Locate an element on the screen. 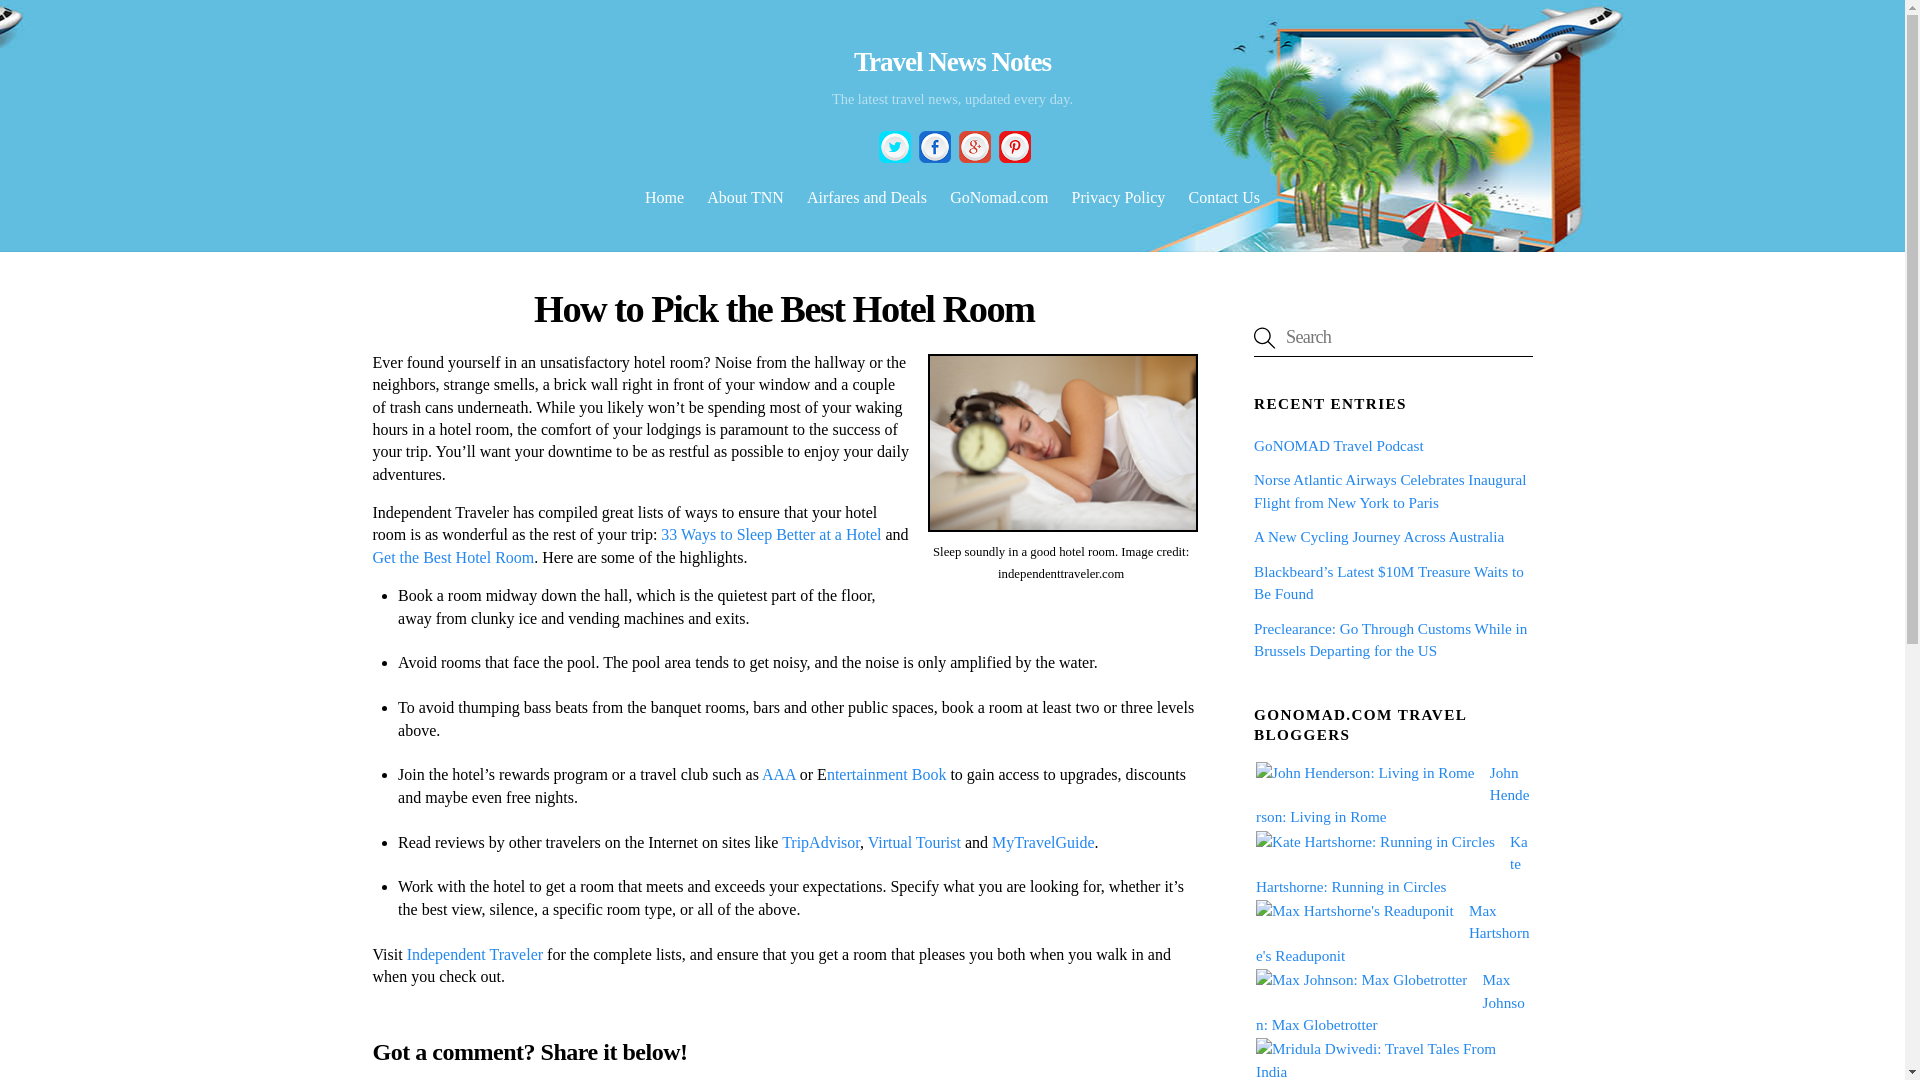 Image resolution: width=1920 pixels, height=1080 pixels. Virtual Tourist is located at coordinates (914, 842).